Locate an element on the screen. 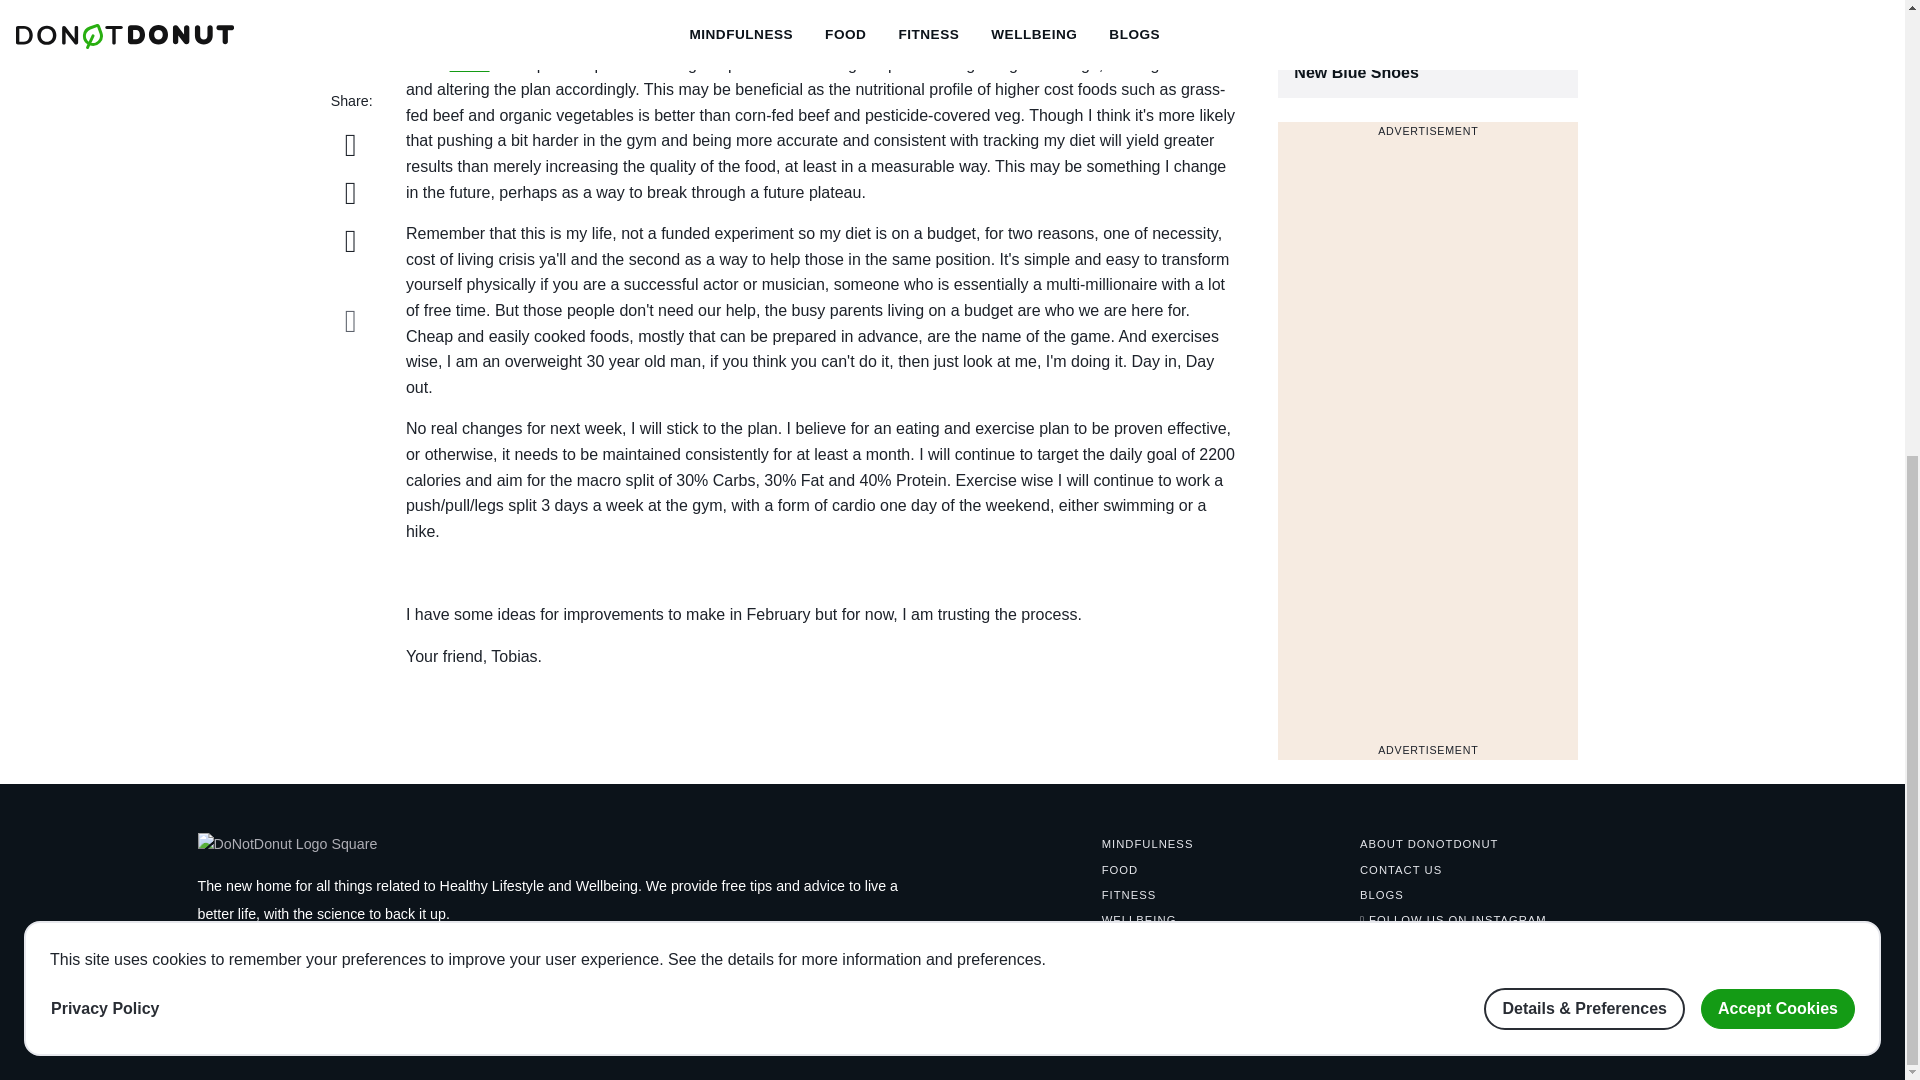  MINDFULNESS is located at coordinates (1428, 49).